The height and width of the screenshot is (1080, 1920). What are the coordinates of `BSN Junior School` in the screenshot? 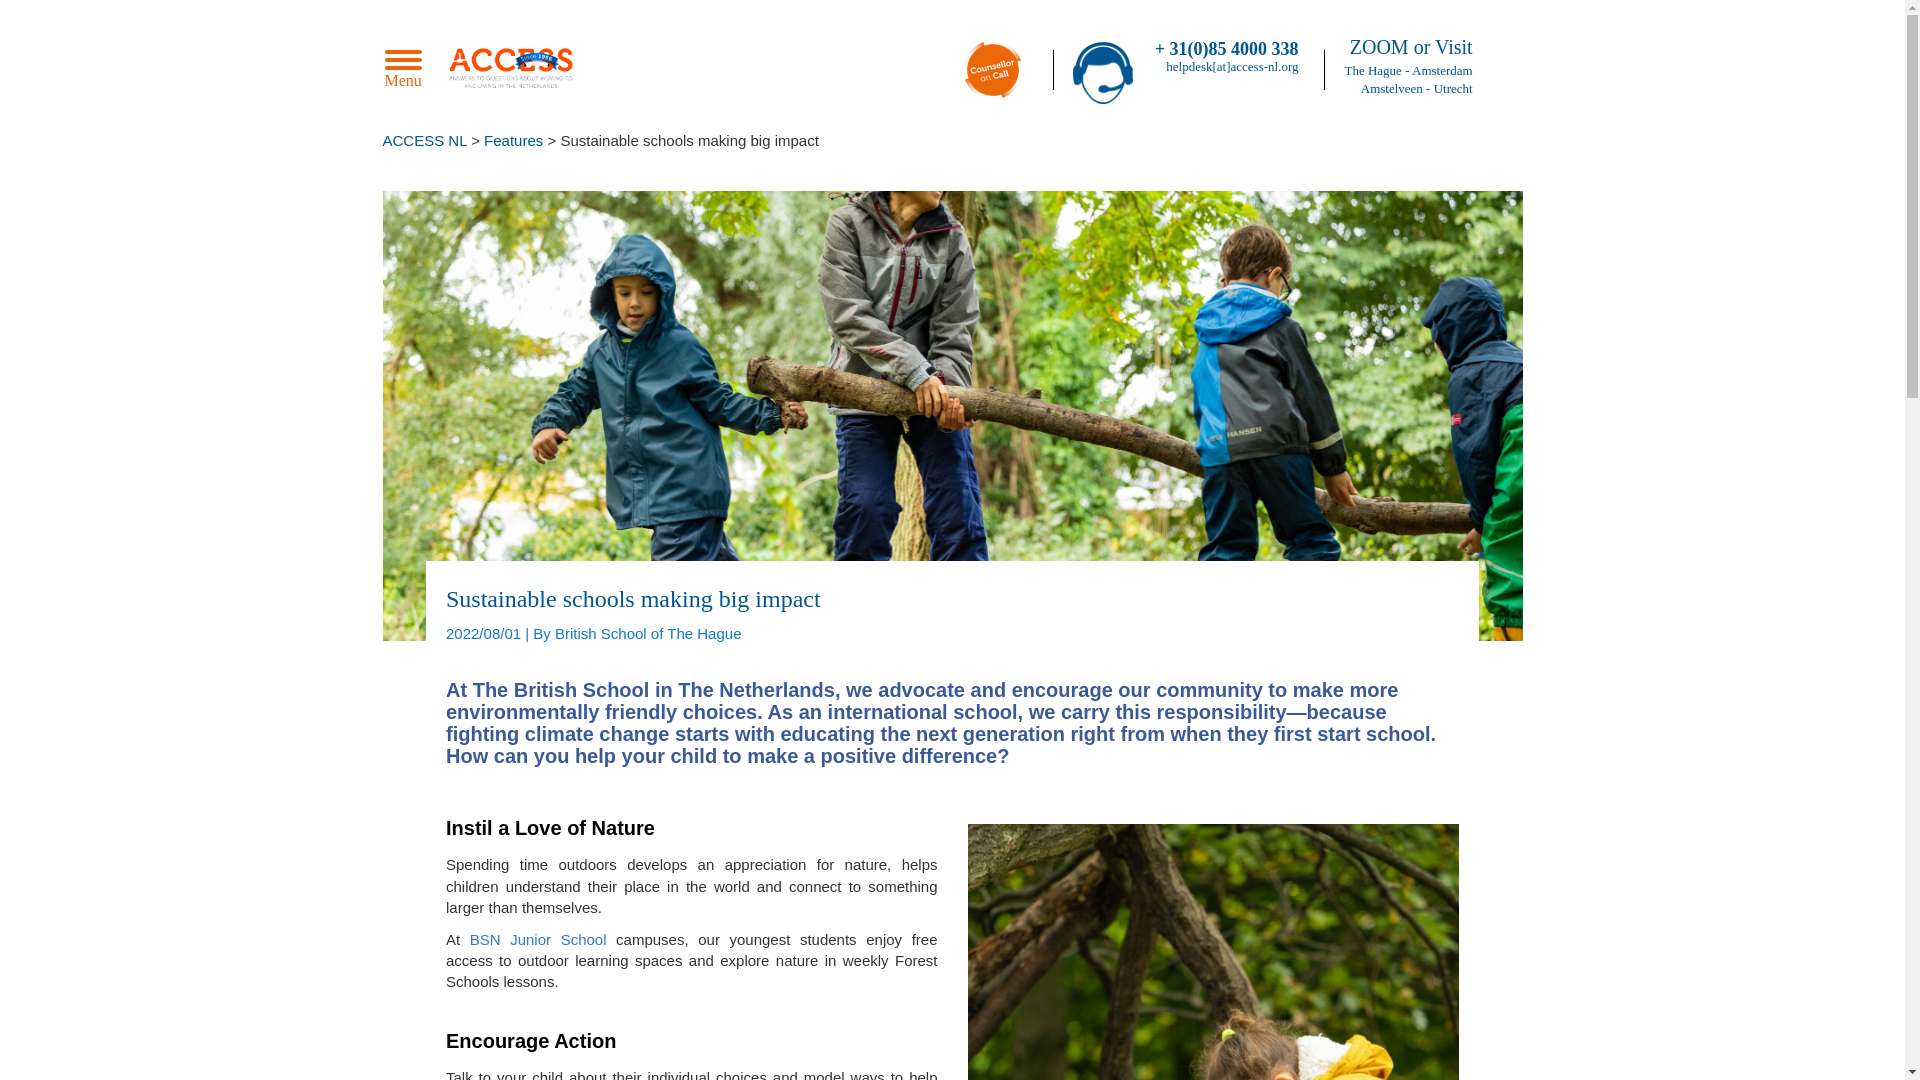 It's located at (538, 938).